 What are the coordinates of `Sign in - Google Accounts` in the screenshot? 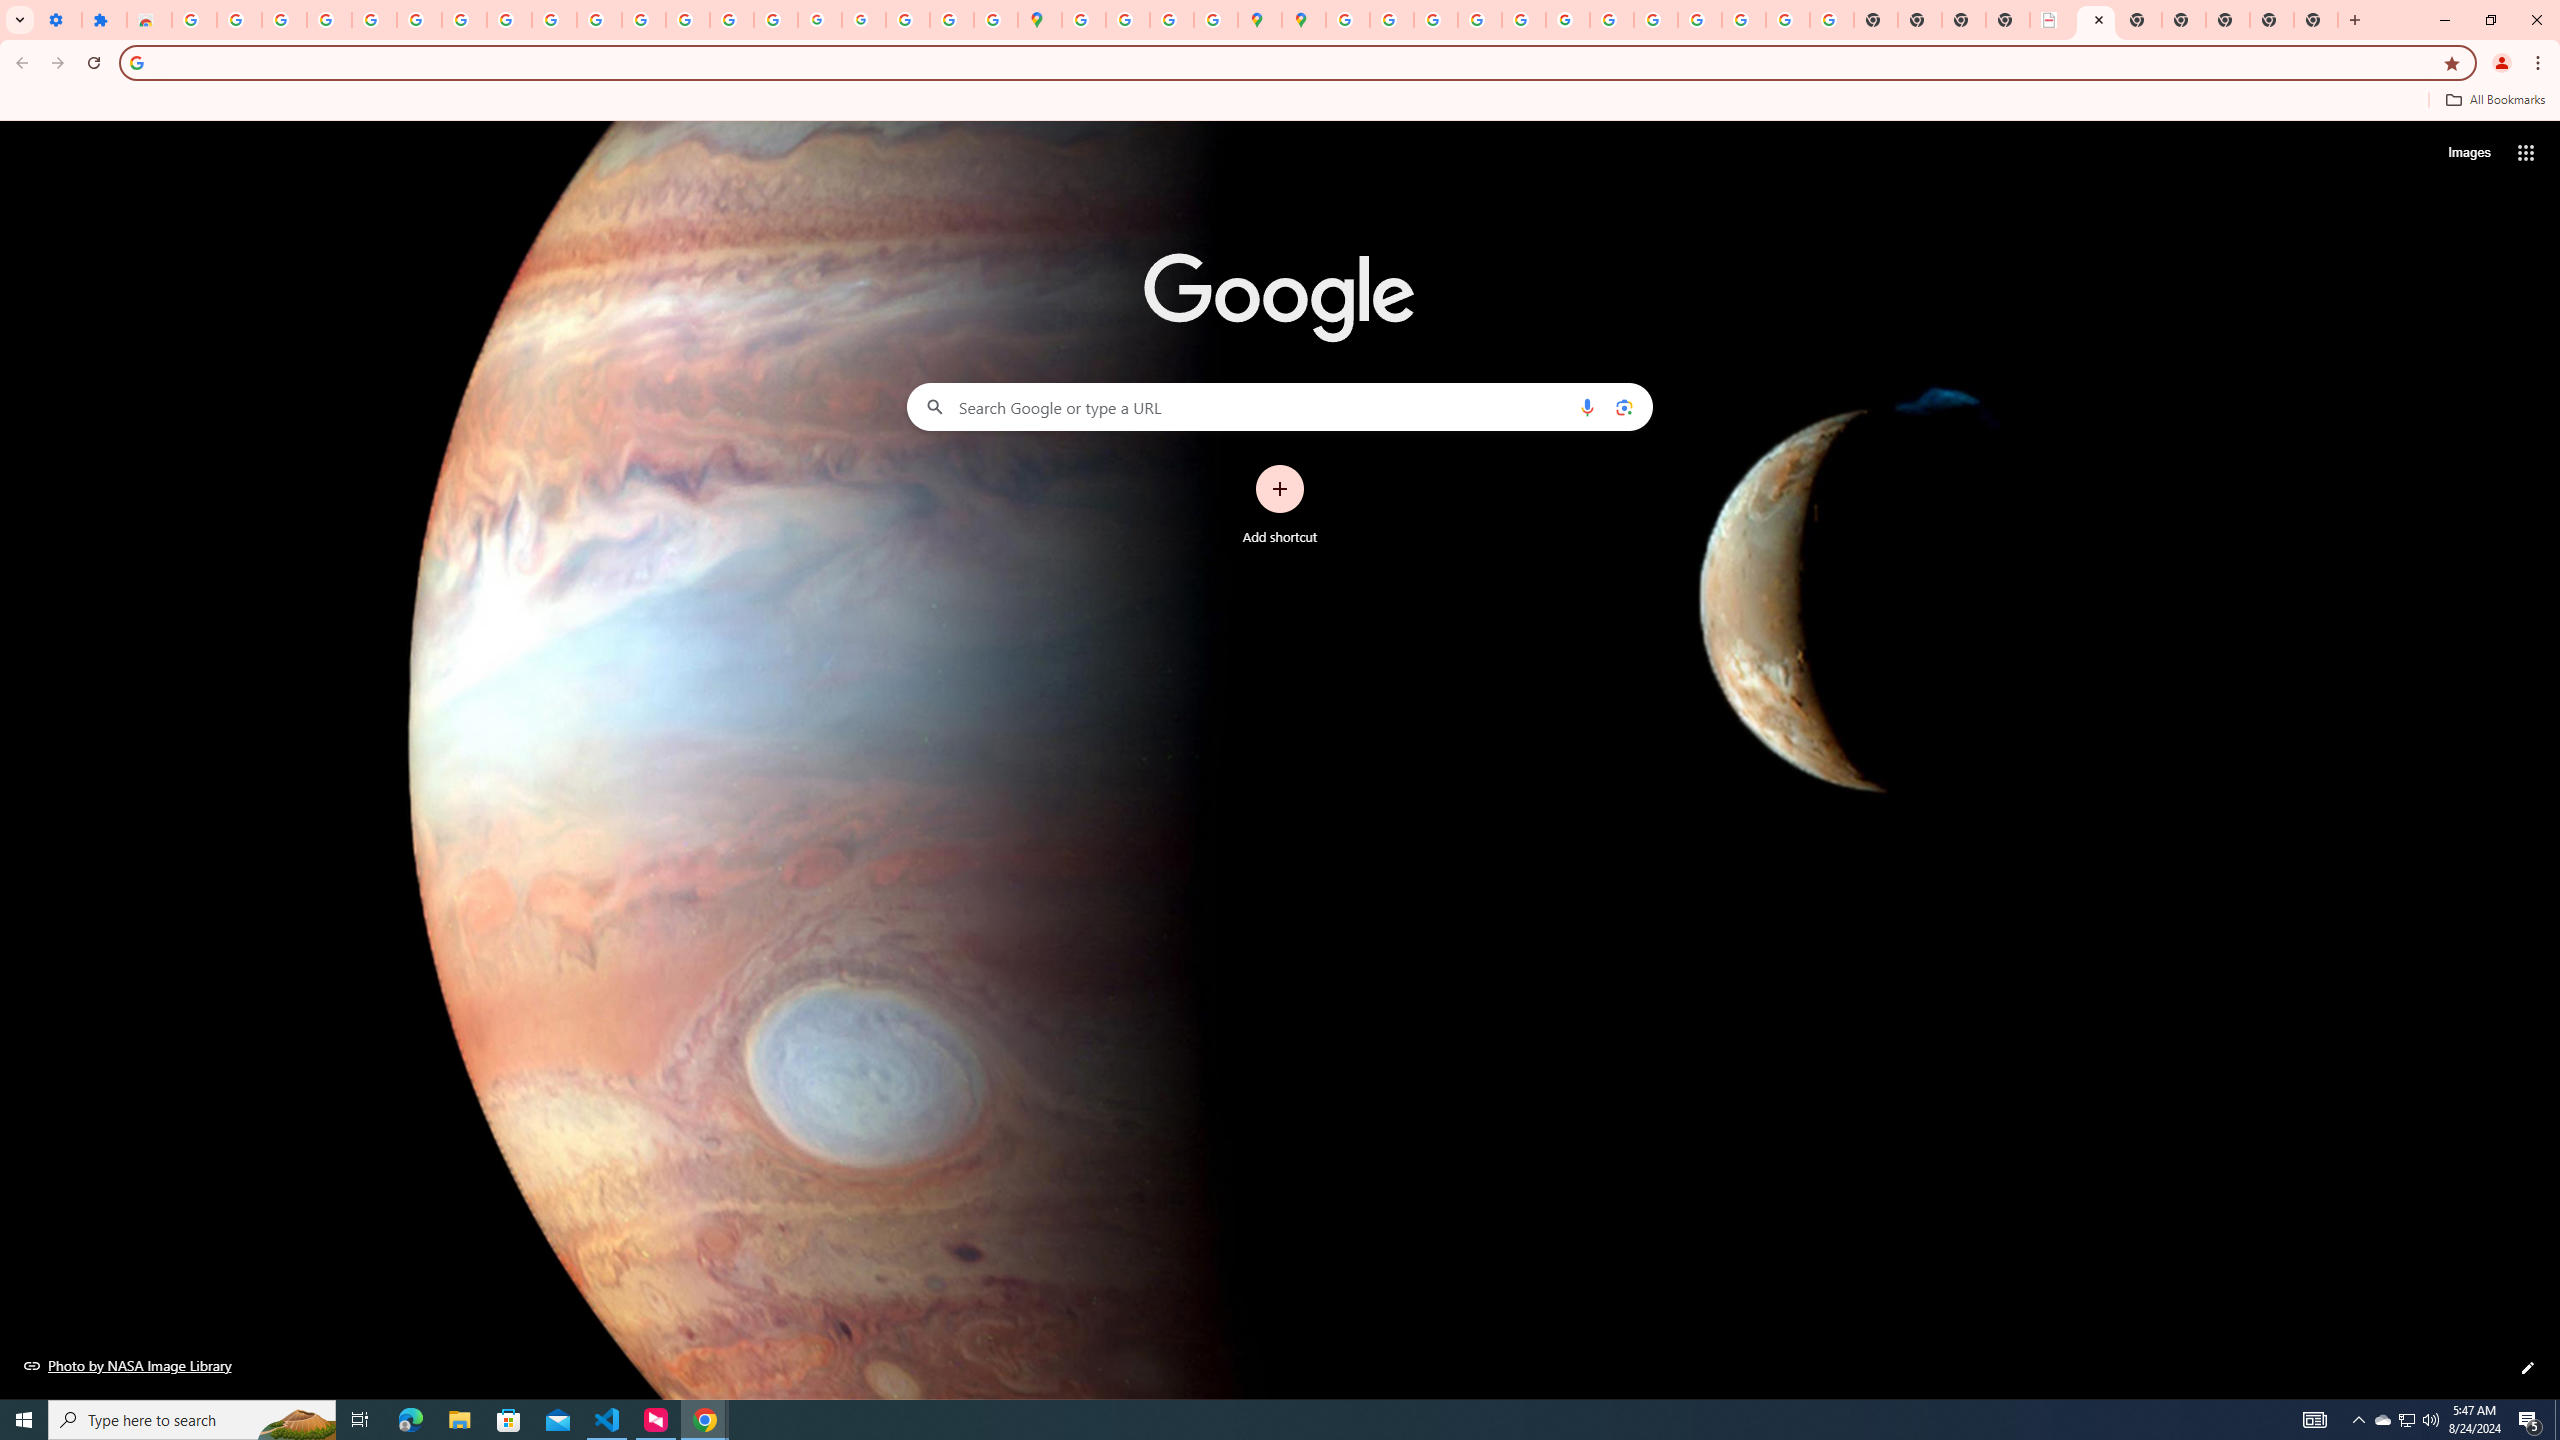 It's located at (194, 20).